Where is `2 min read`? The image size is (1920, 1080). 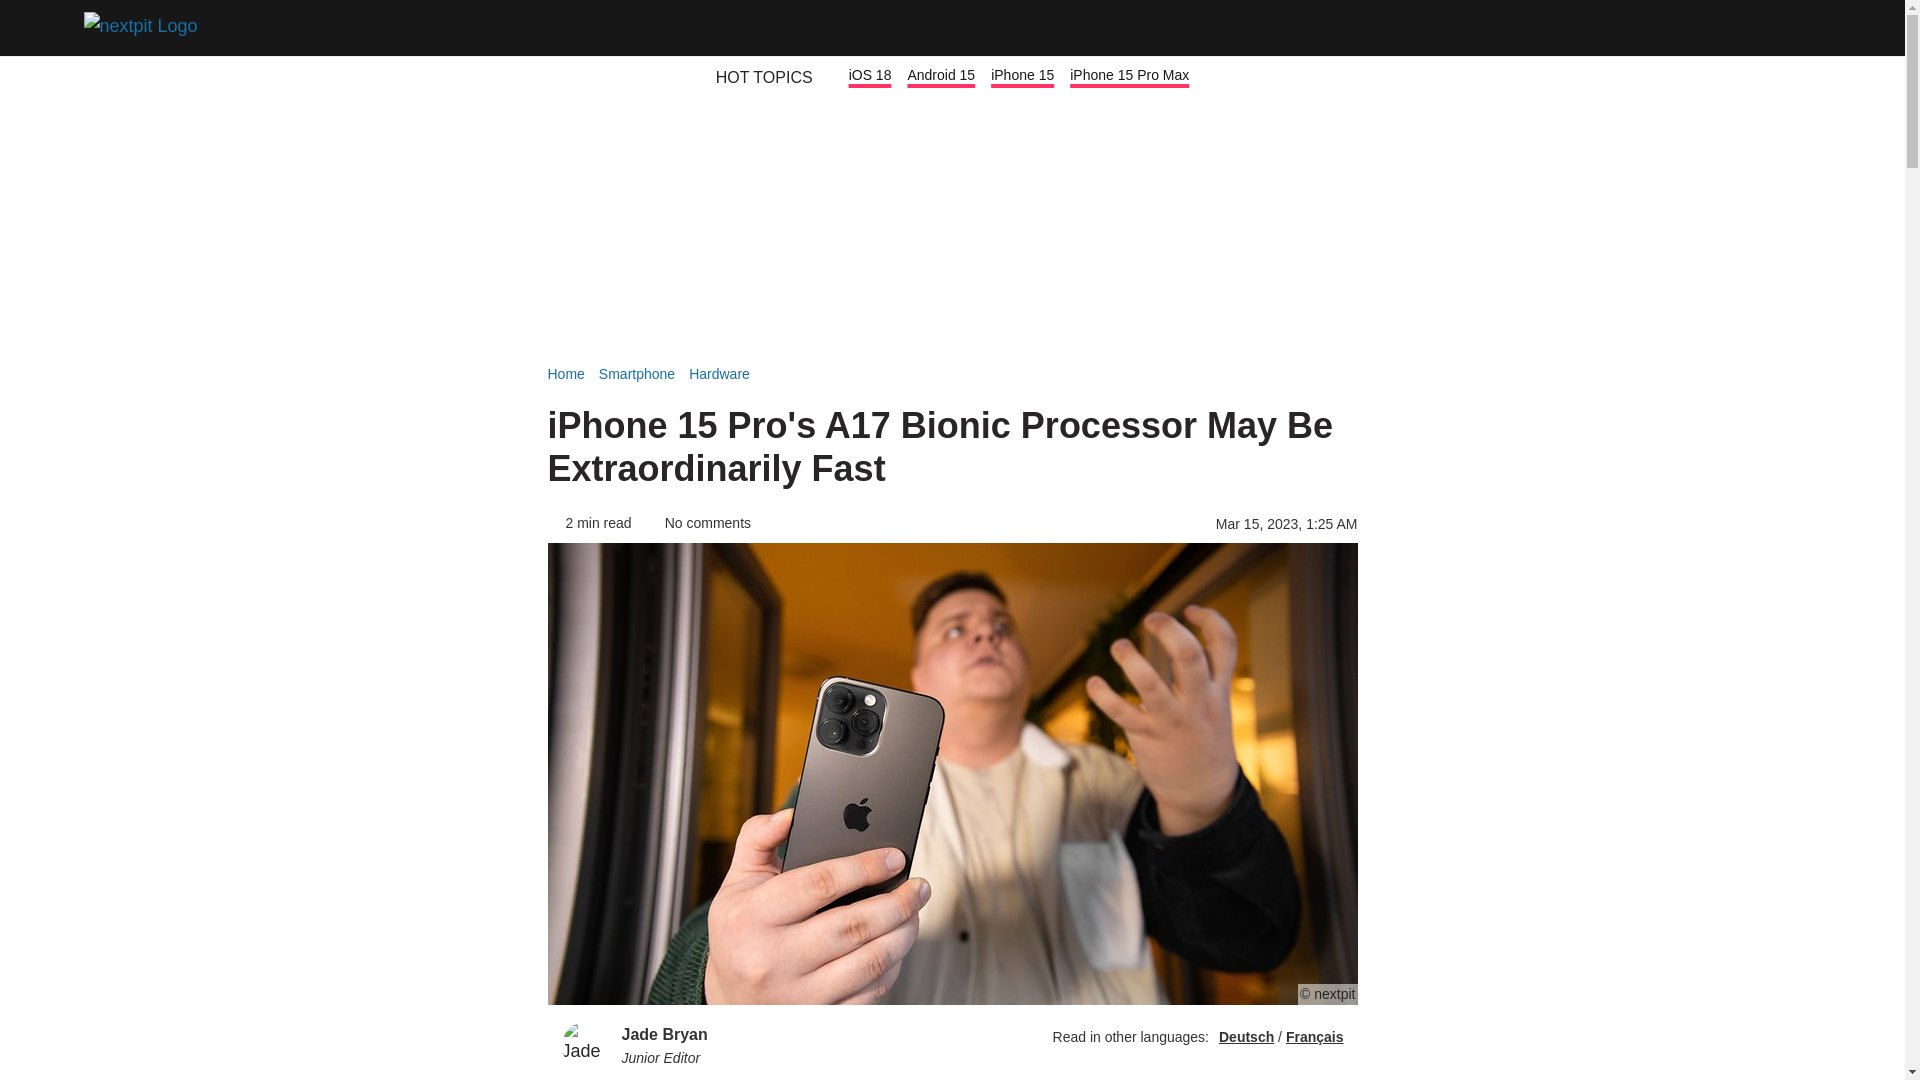
2 min read is located at coordinates (589, 523).